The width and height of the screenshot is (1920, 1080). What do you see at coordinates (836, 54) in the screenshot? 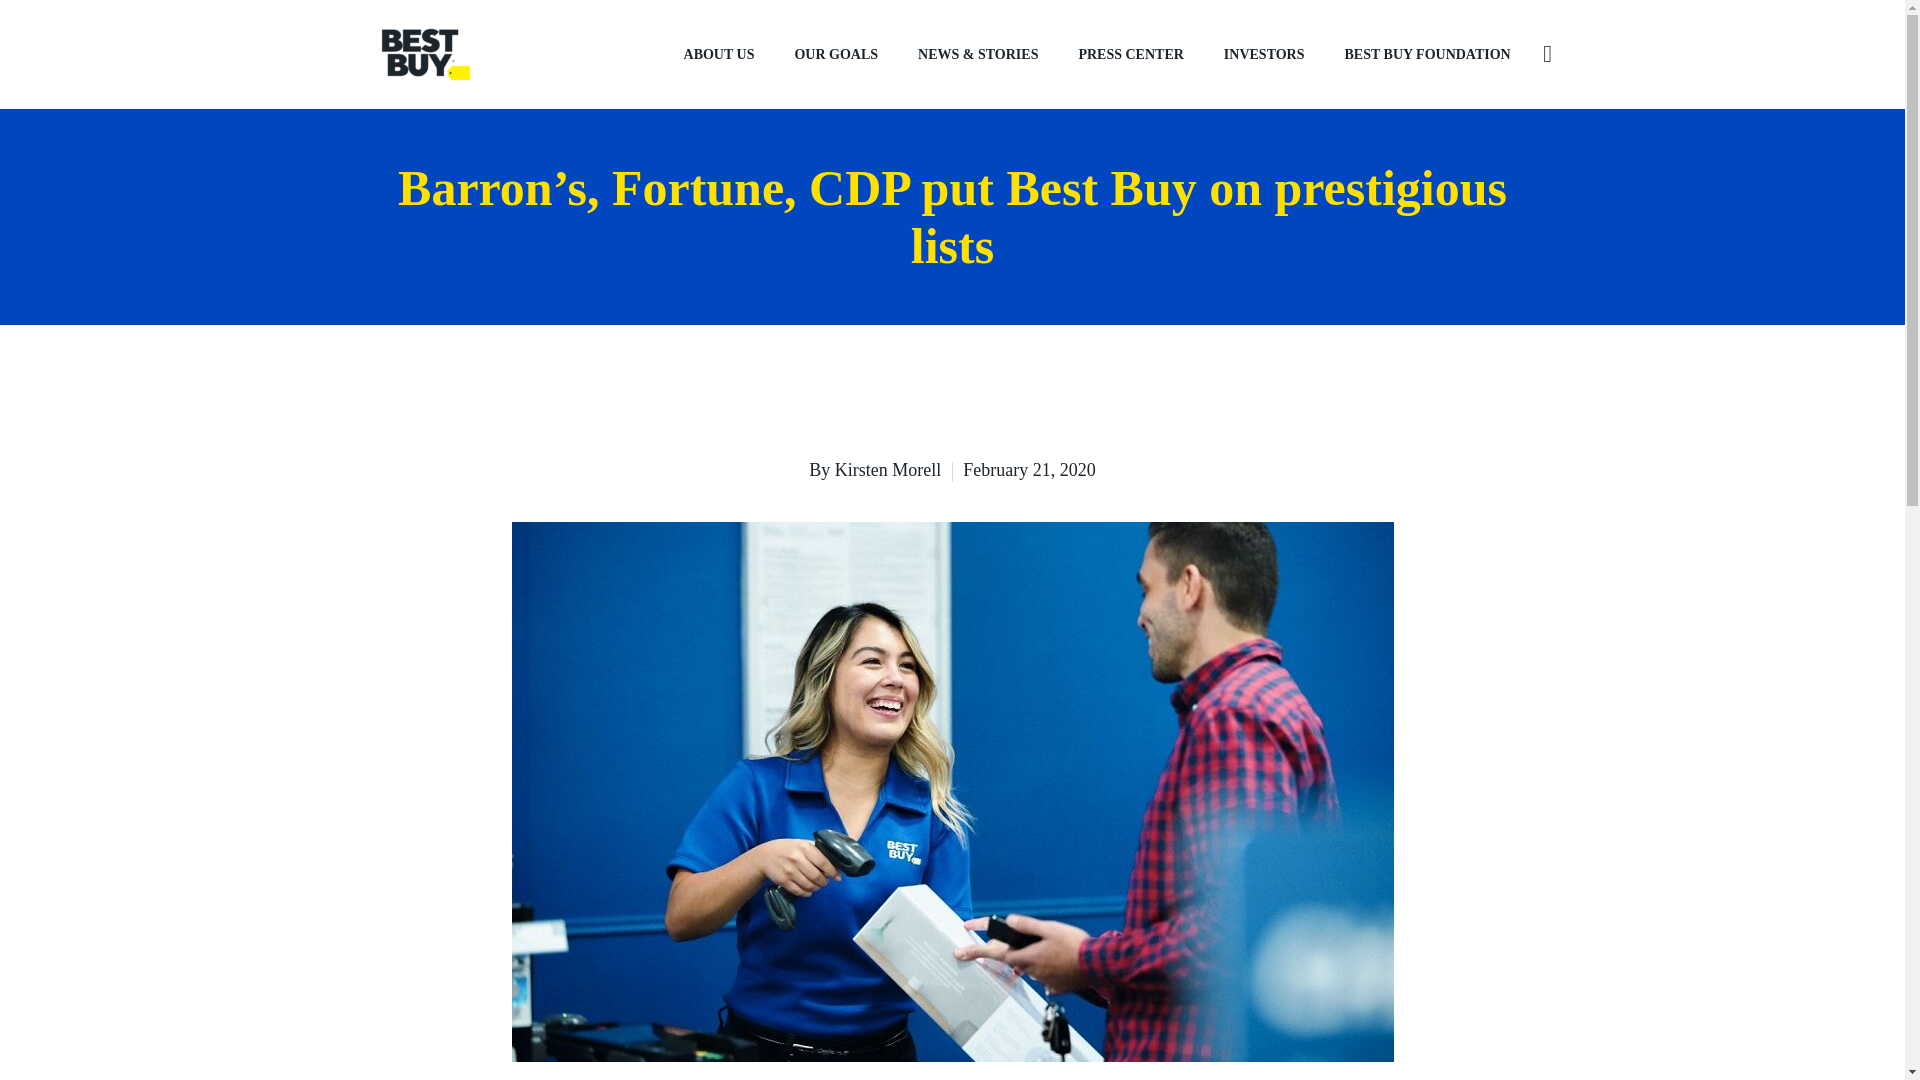
I see `OUR GOALS` at bounding box center [836, 54].